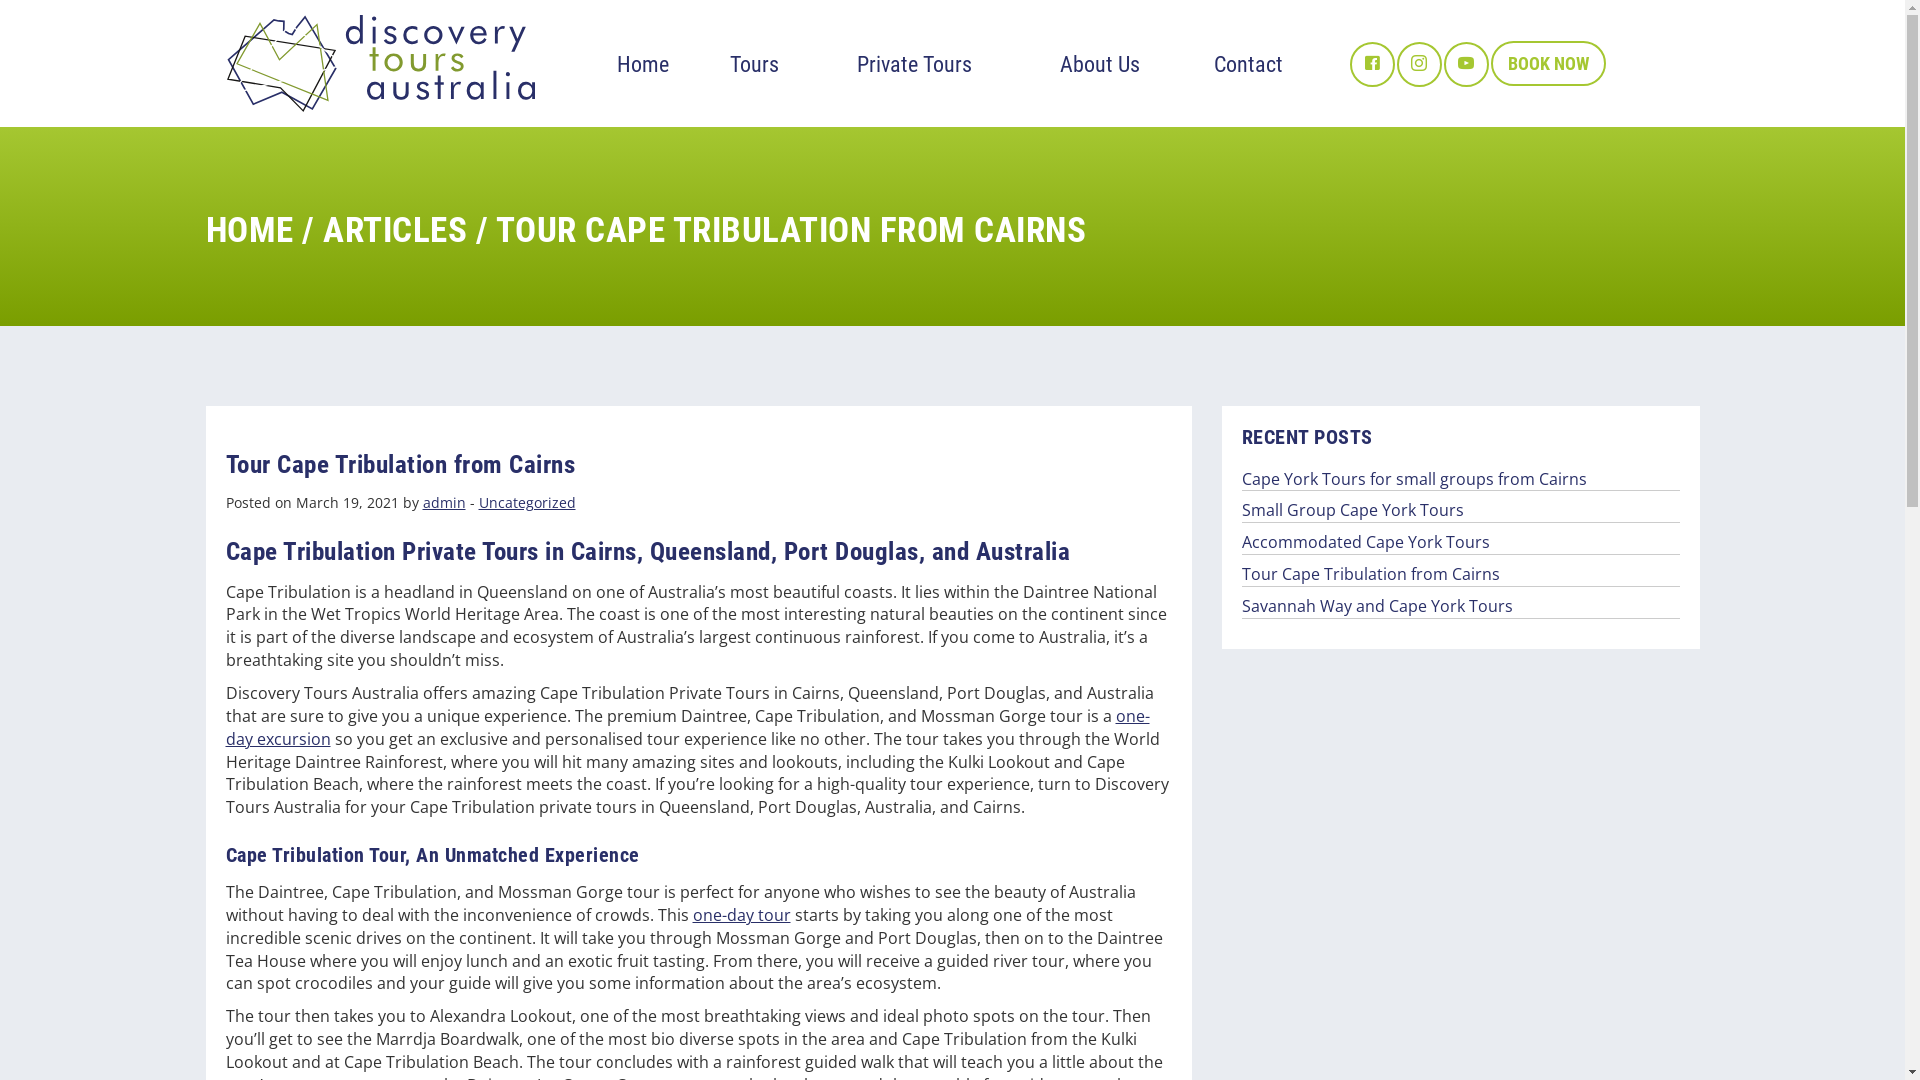 Image resolution: width=1920 pixels, height=1080 pixels. Describe the element at coordinates (1461, 511) in the screenshot. I see `Small Group Cape York Tours` at that location.